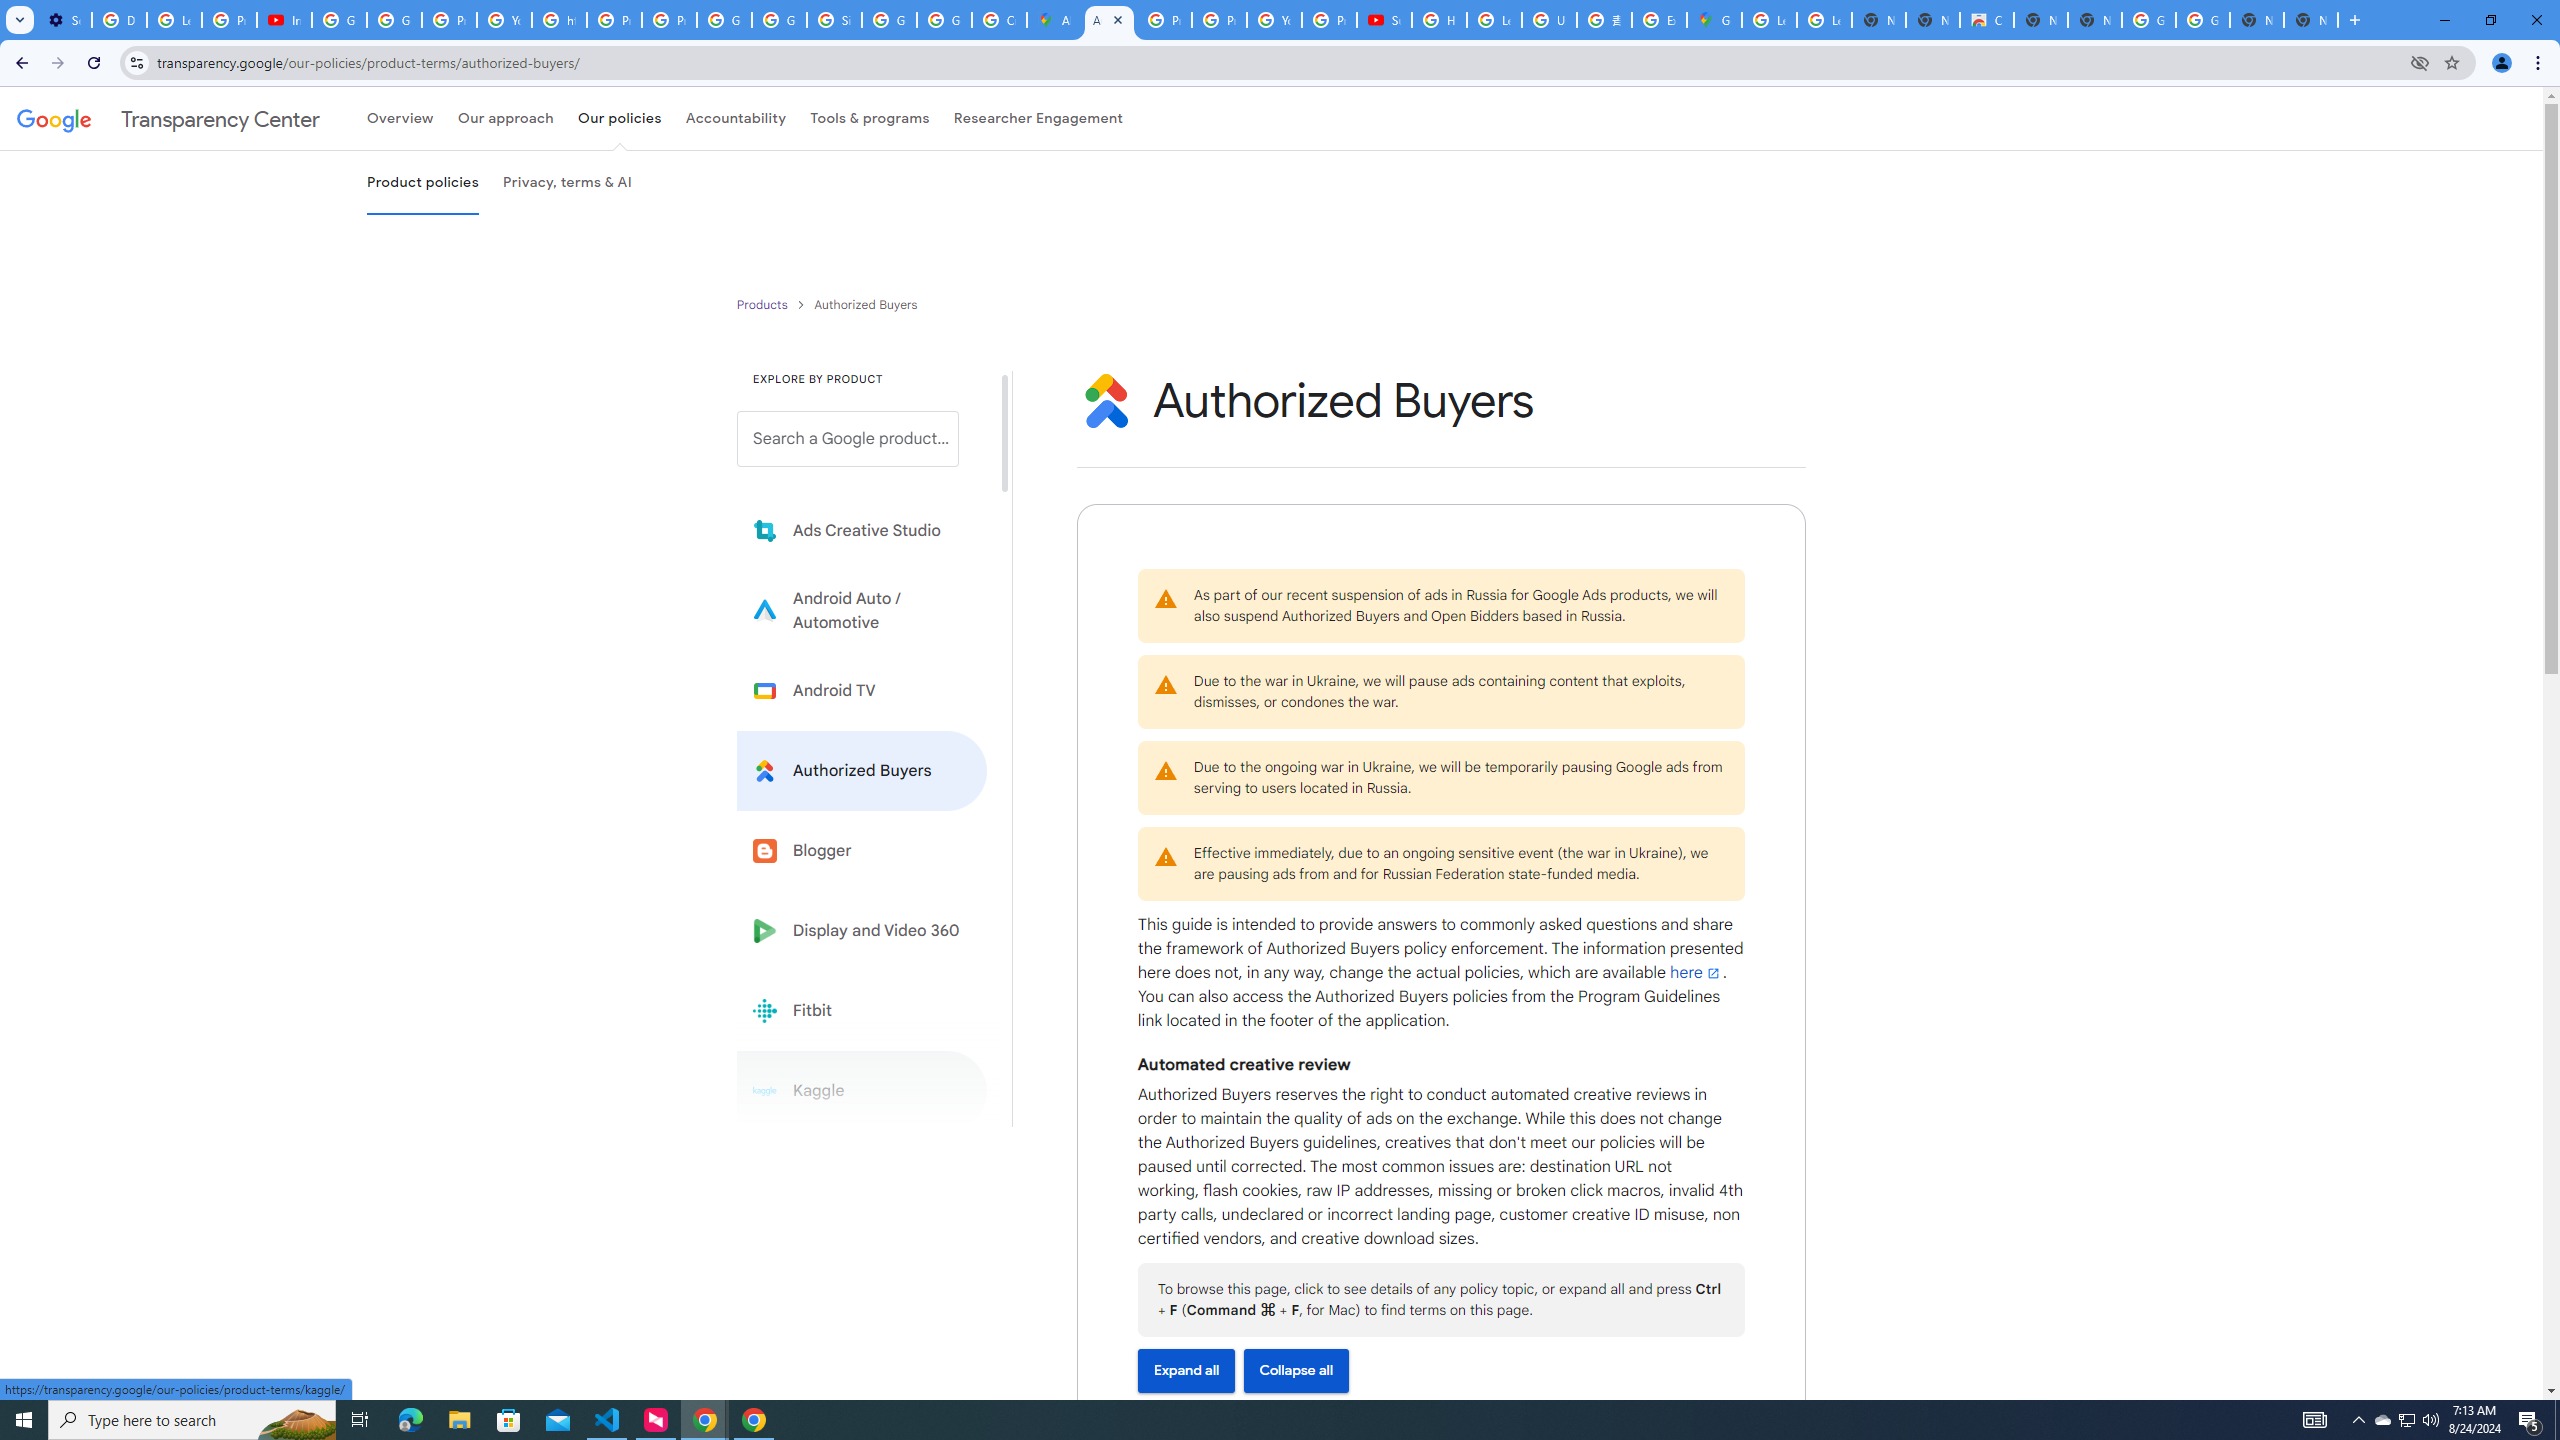 The width and height of the screenshot is (2560, 1440). What do you see at coordinates (394, 20) in the screenshot?
I see `Google Account Help` at bounding box center [394, 20].